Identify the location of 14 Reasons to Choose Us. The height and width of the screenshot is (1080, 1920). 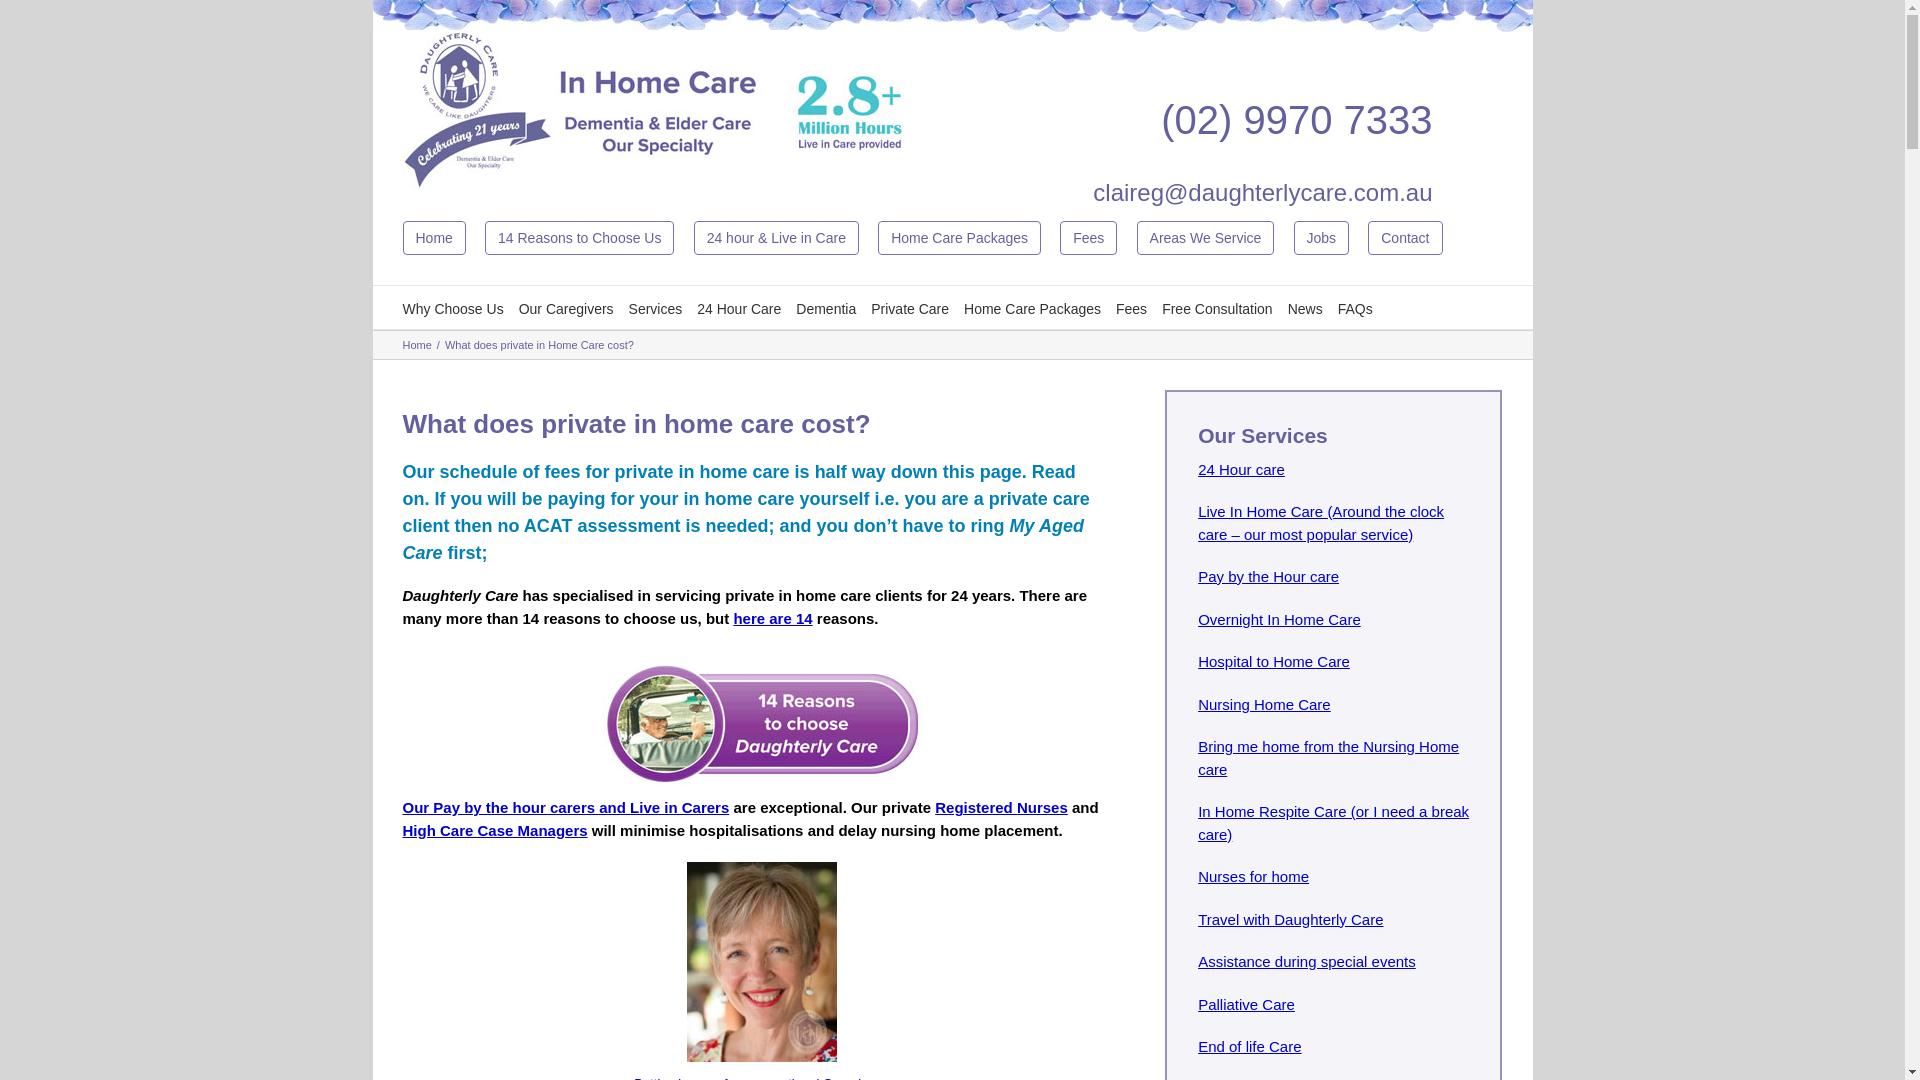
(580, 238).